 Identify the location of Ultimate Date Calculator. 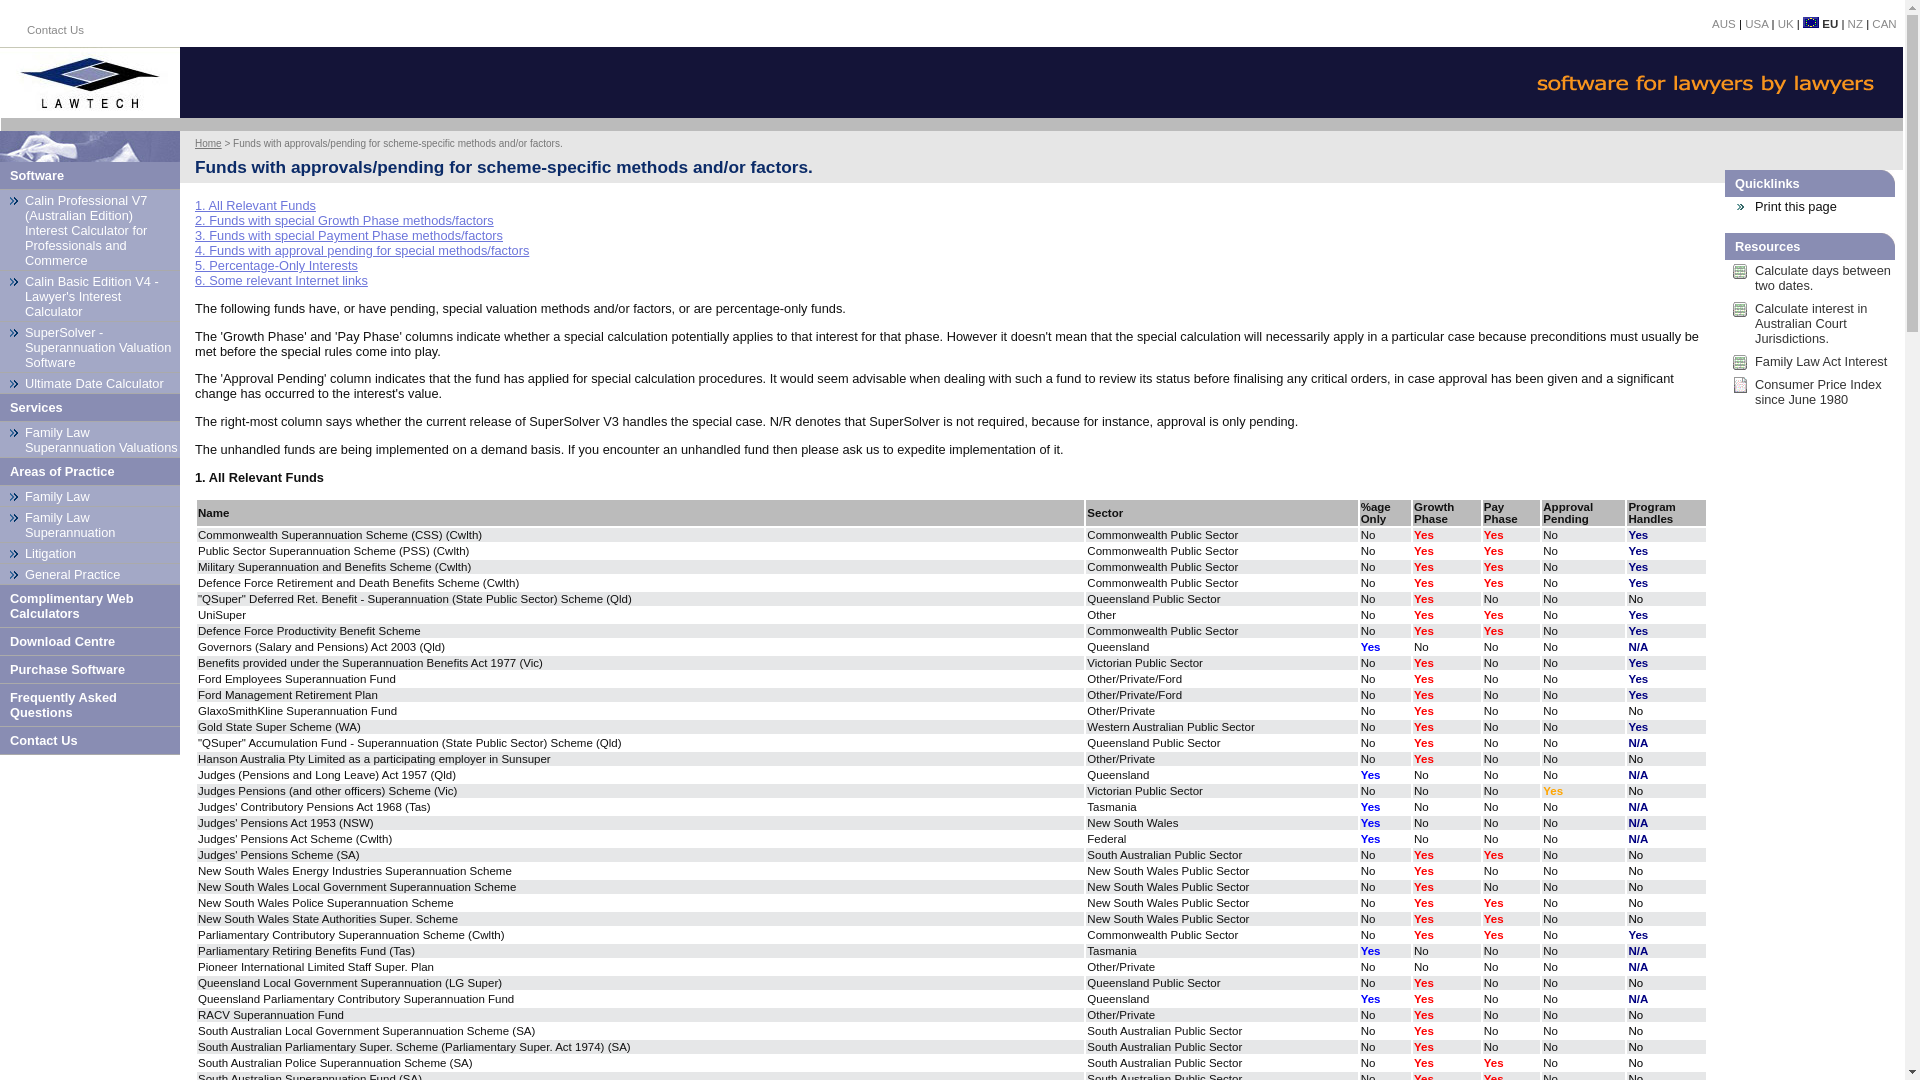
(90, 384).